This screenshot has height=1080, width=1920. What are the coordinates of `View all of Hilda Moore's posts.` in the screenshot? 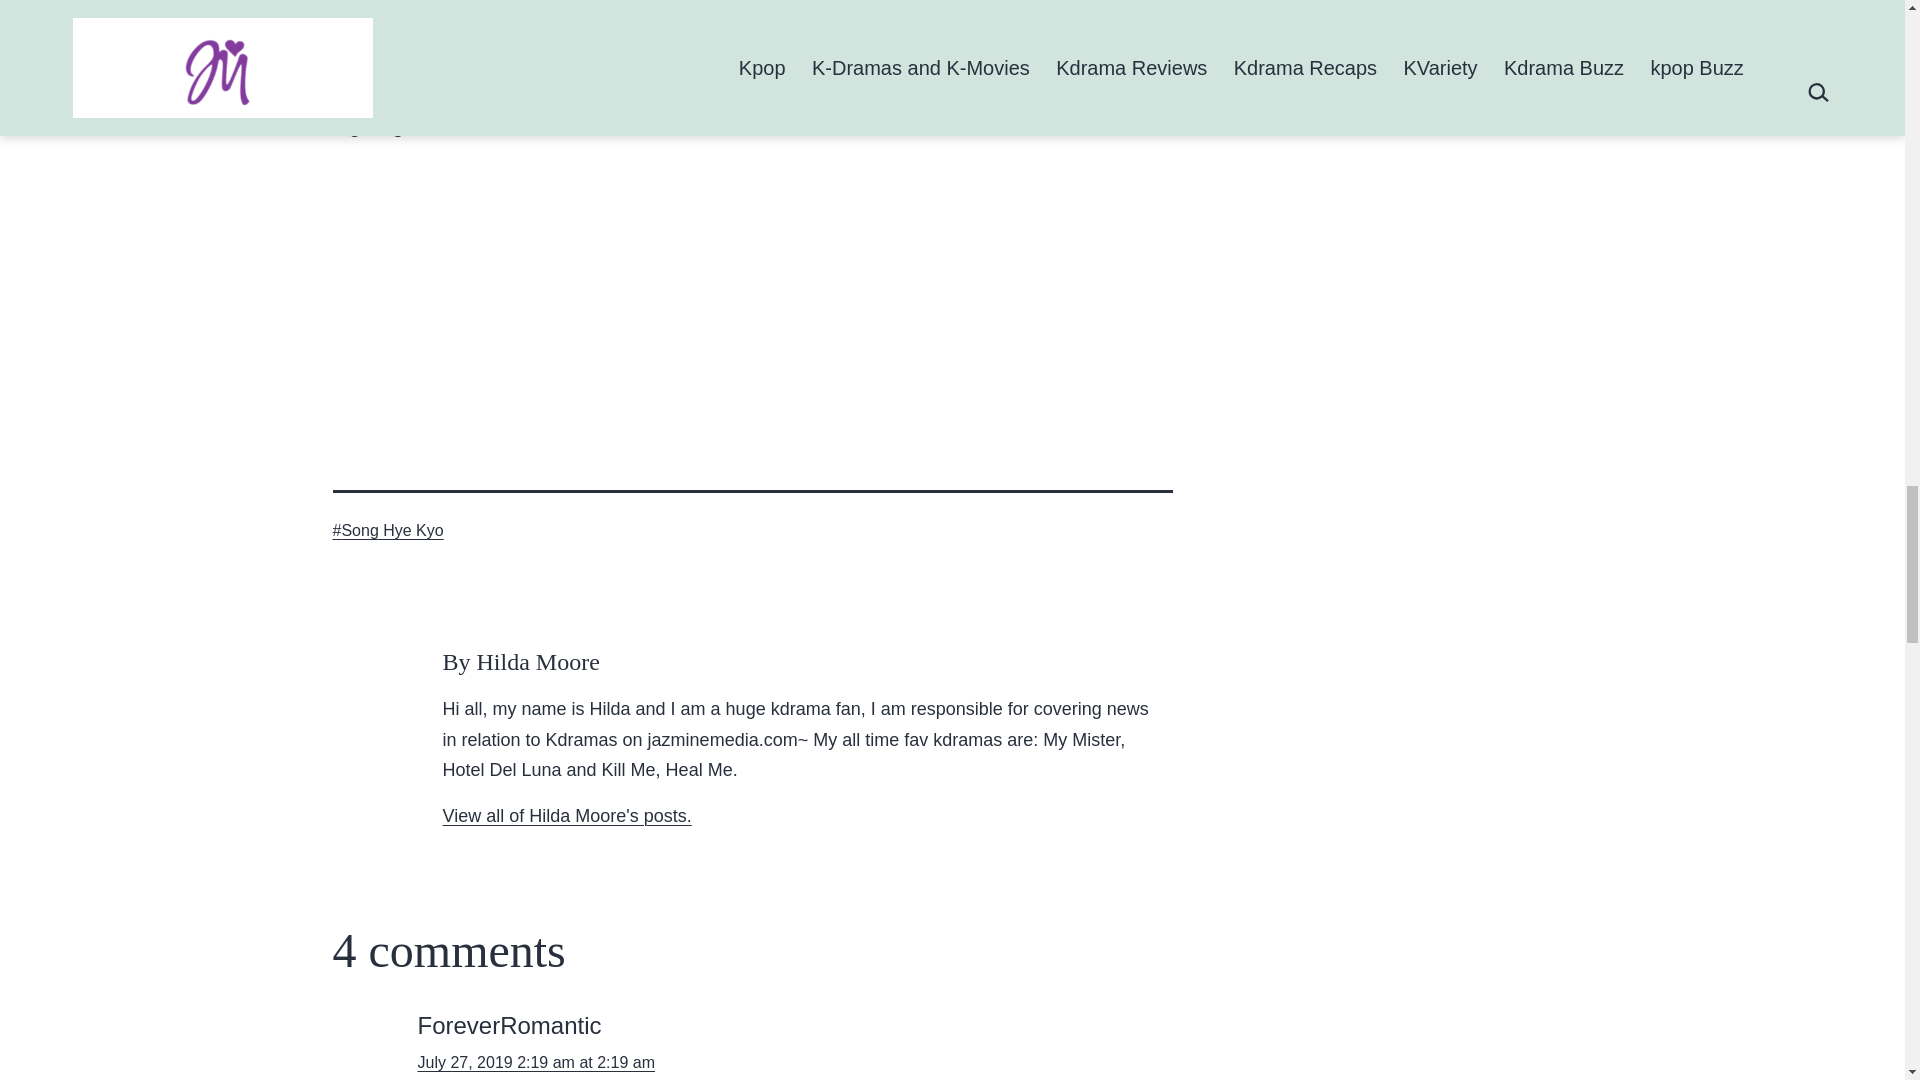 It's located at (566, 816).